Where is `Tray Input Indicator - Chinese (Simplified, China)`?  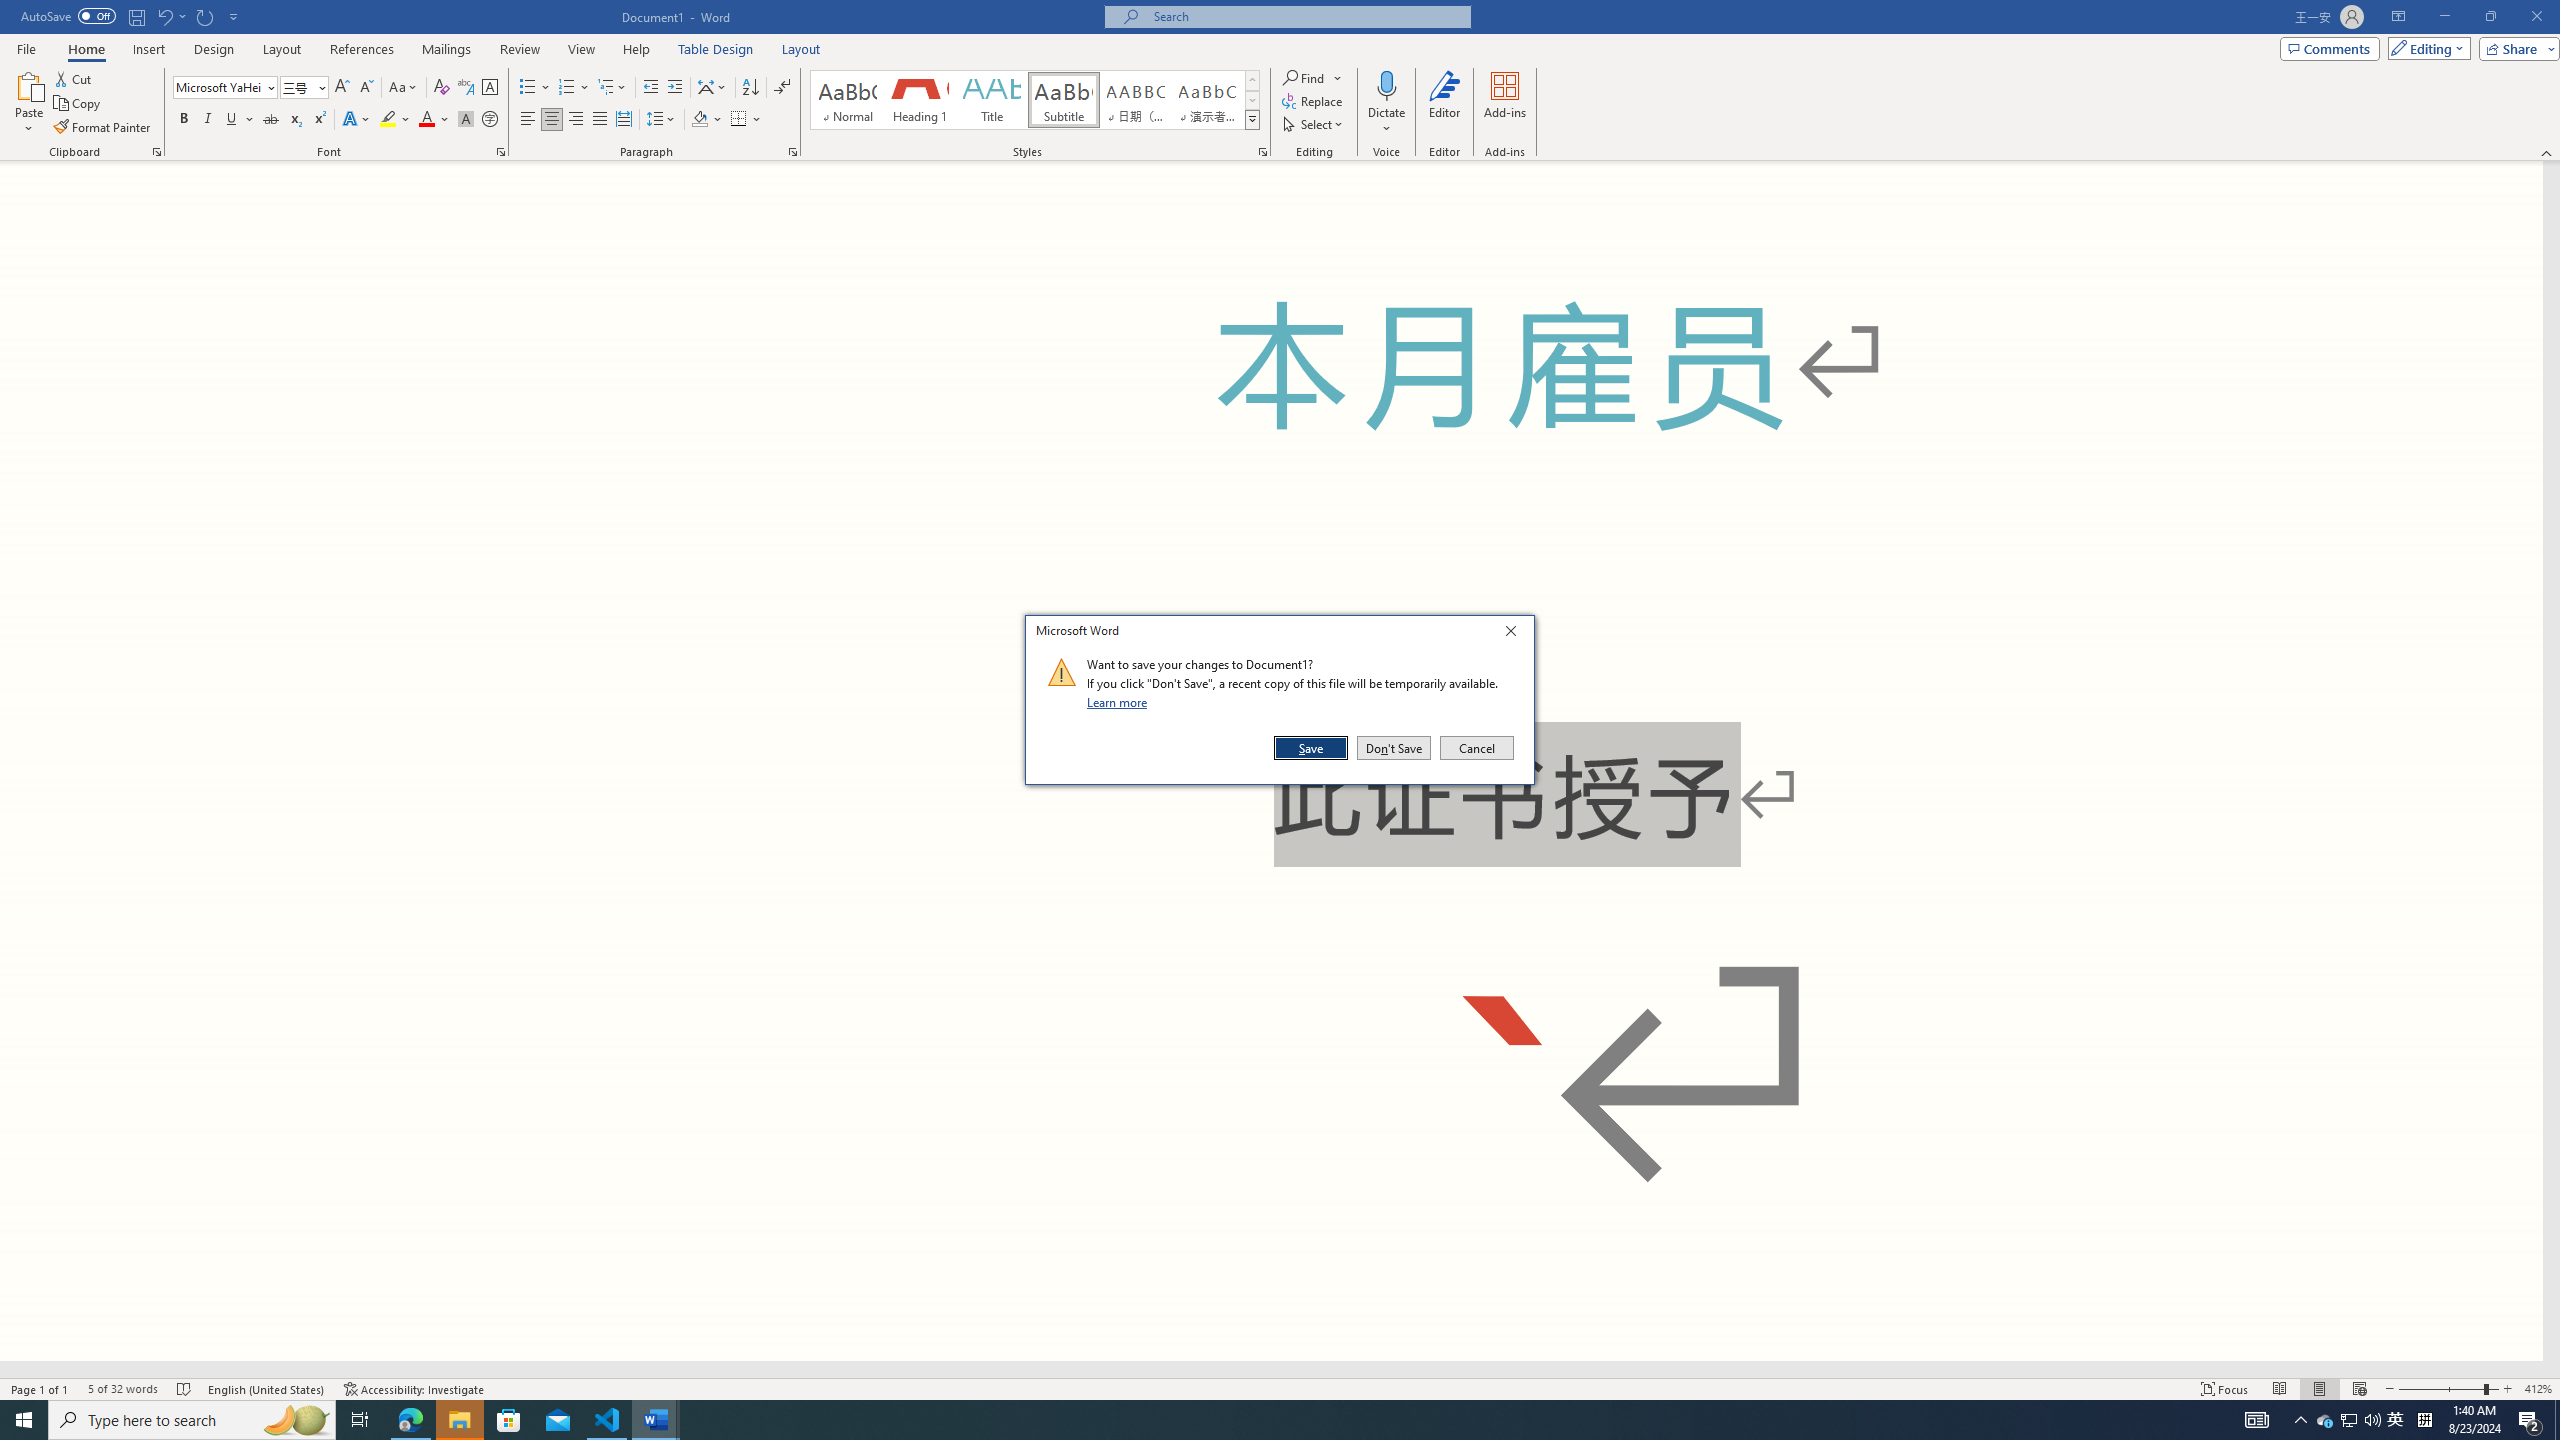 Tray Input Indicator - Chinese (Simplified, China) is located at coordinates (2424, 1420).